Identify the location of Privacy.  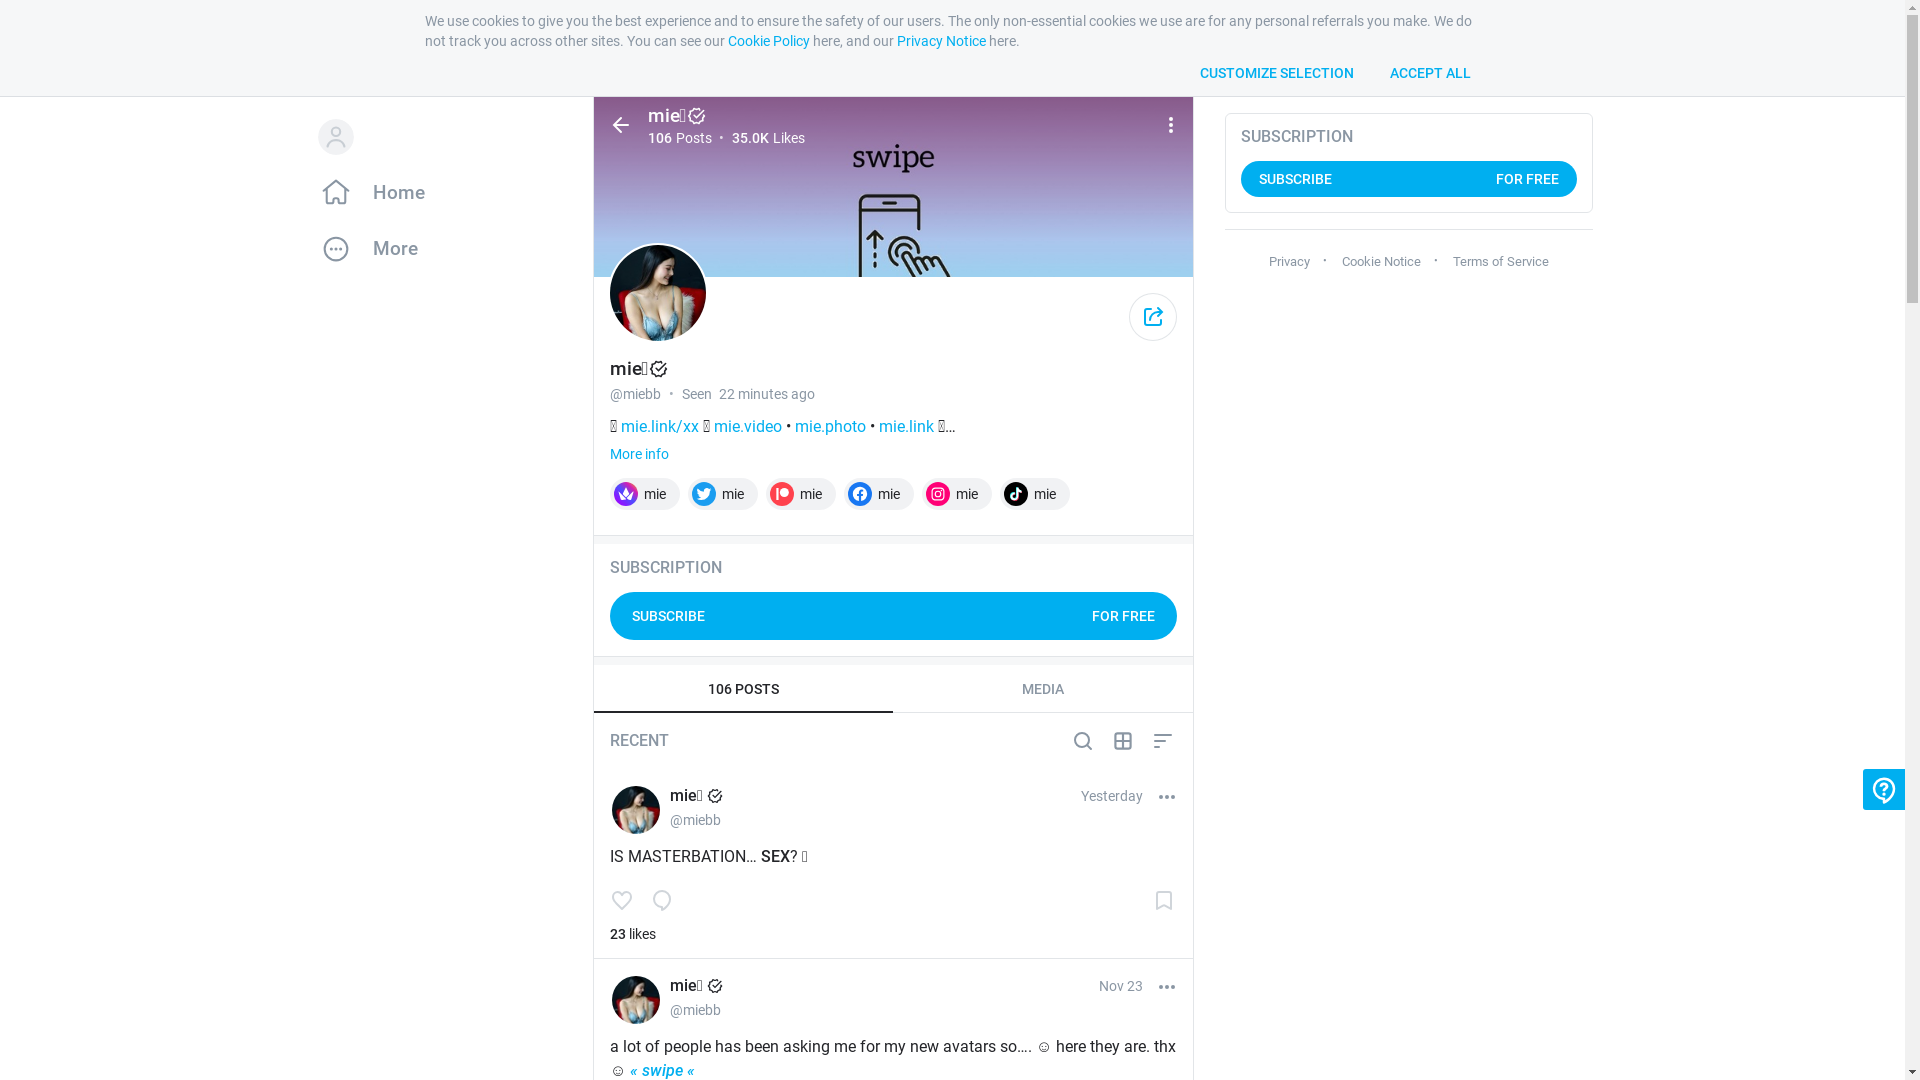
(1288, 262).